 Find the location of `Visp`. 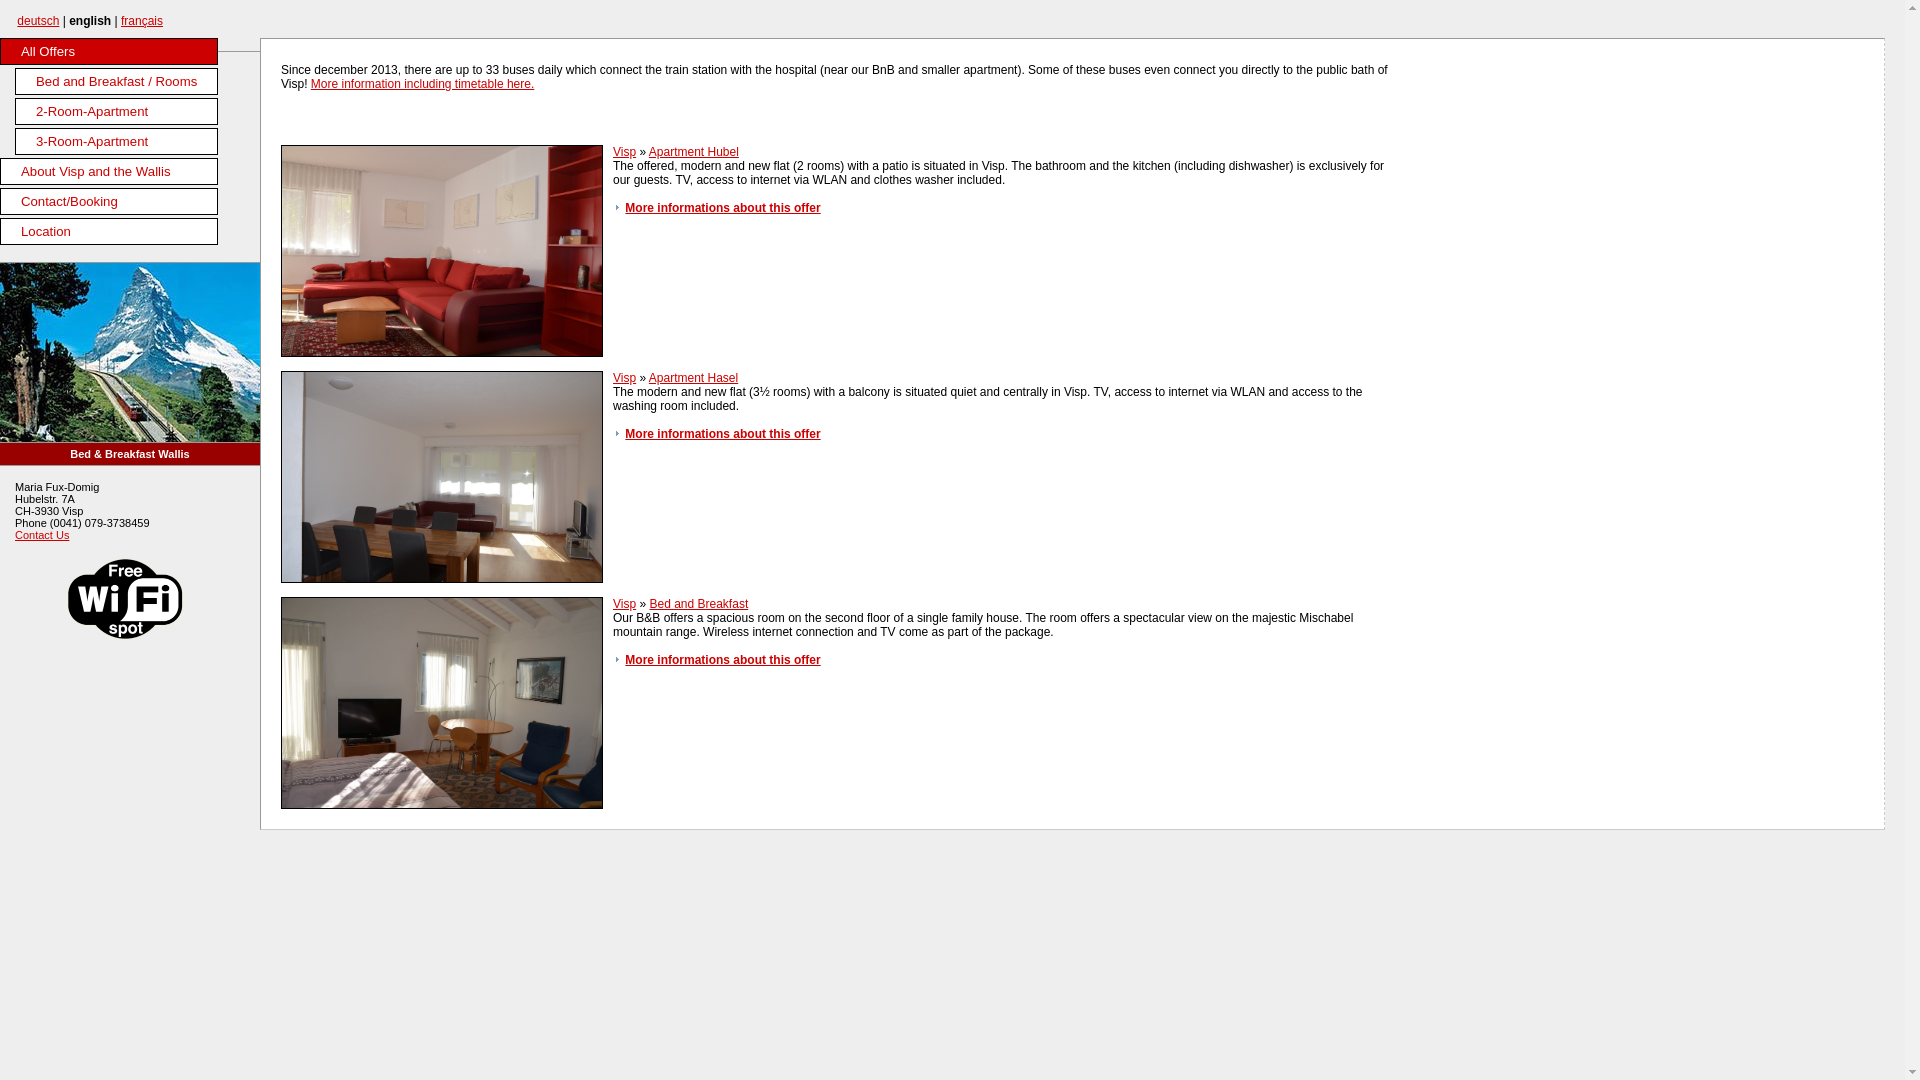

Visp is located at coordinates (624, 378).